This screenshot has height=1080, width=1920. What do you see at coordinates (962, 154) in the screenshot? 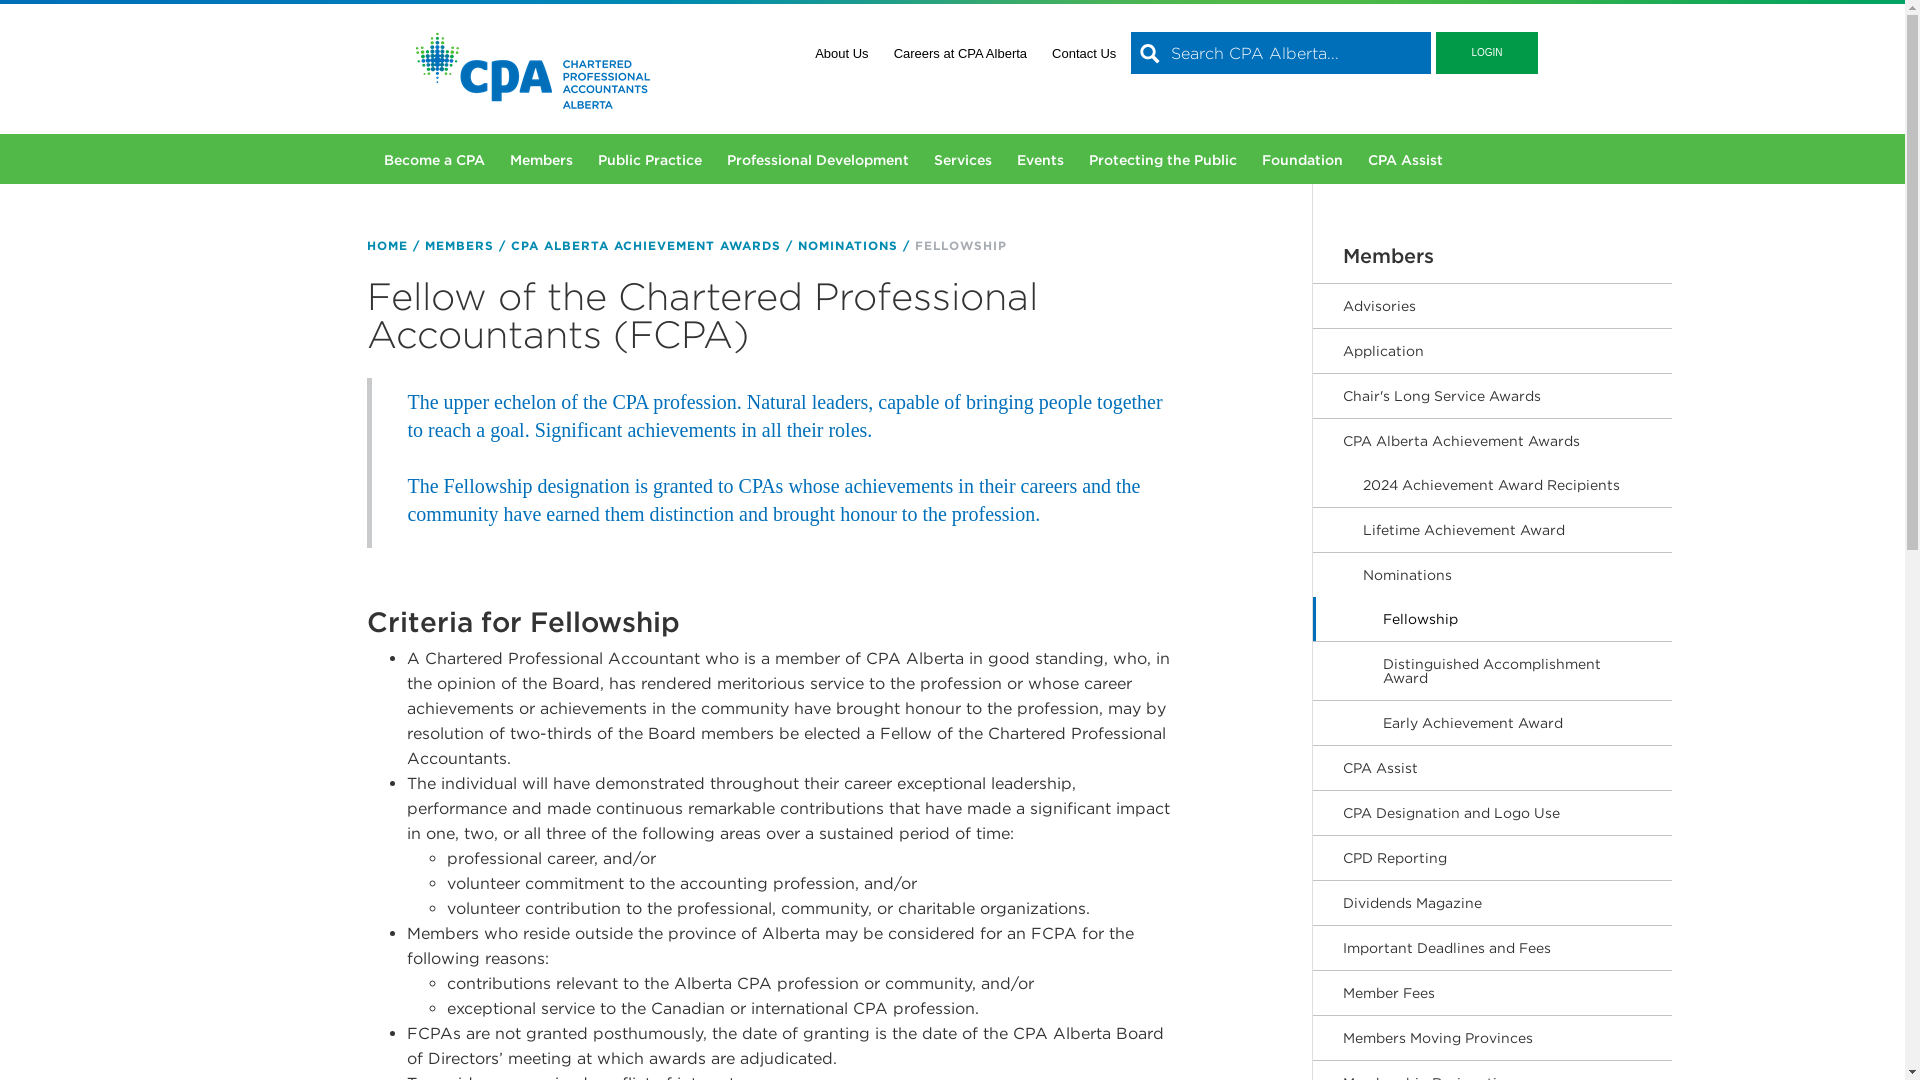
I see `Services` at bounding box center [962, 154].